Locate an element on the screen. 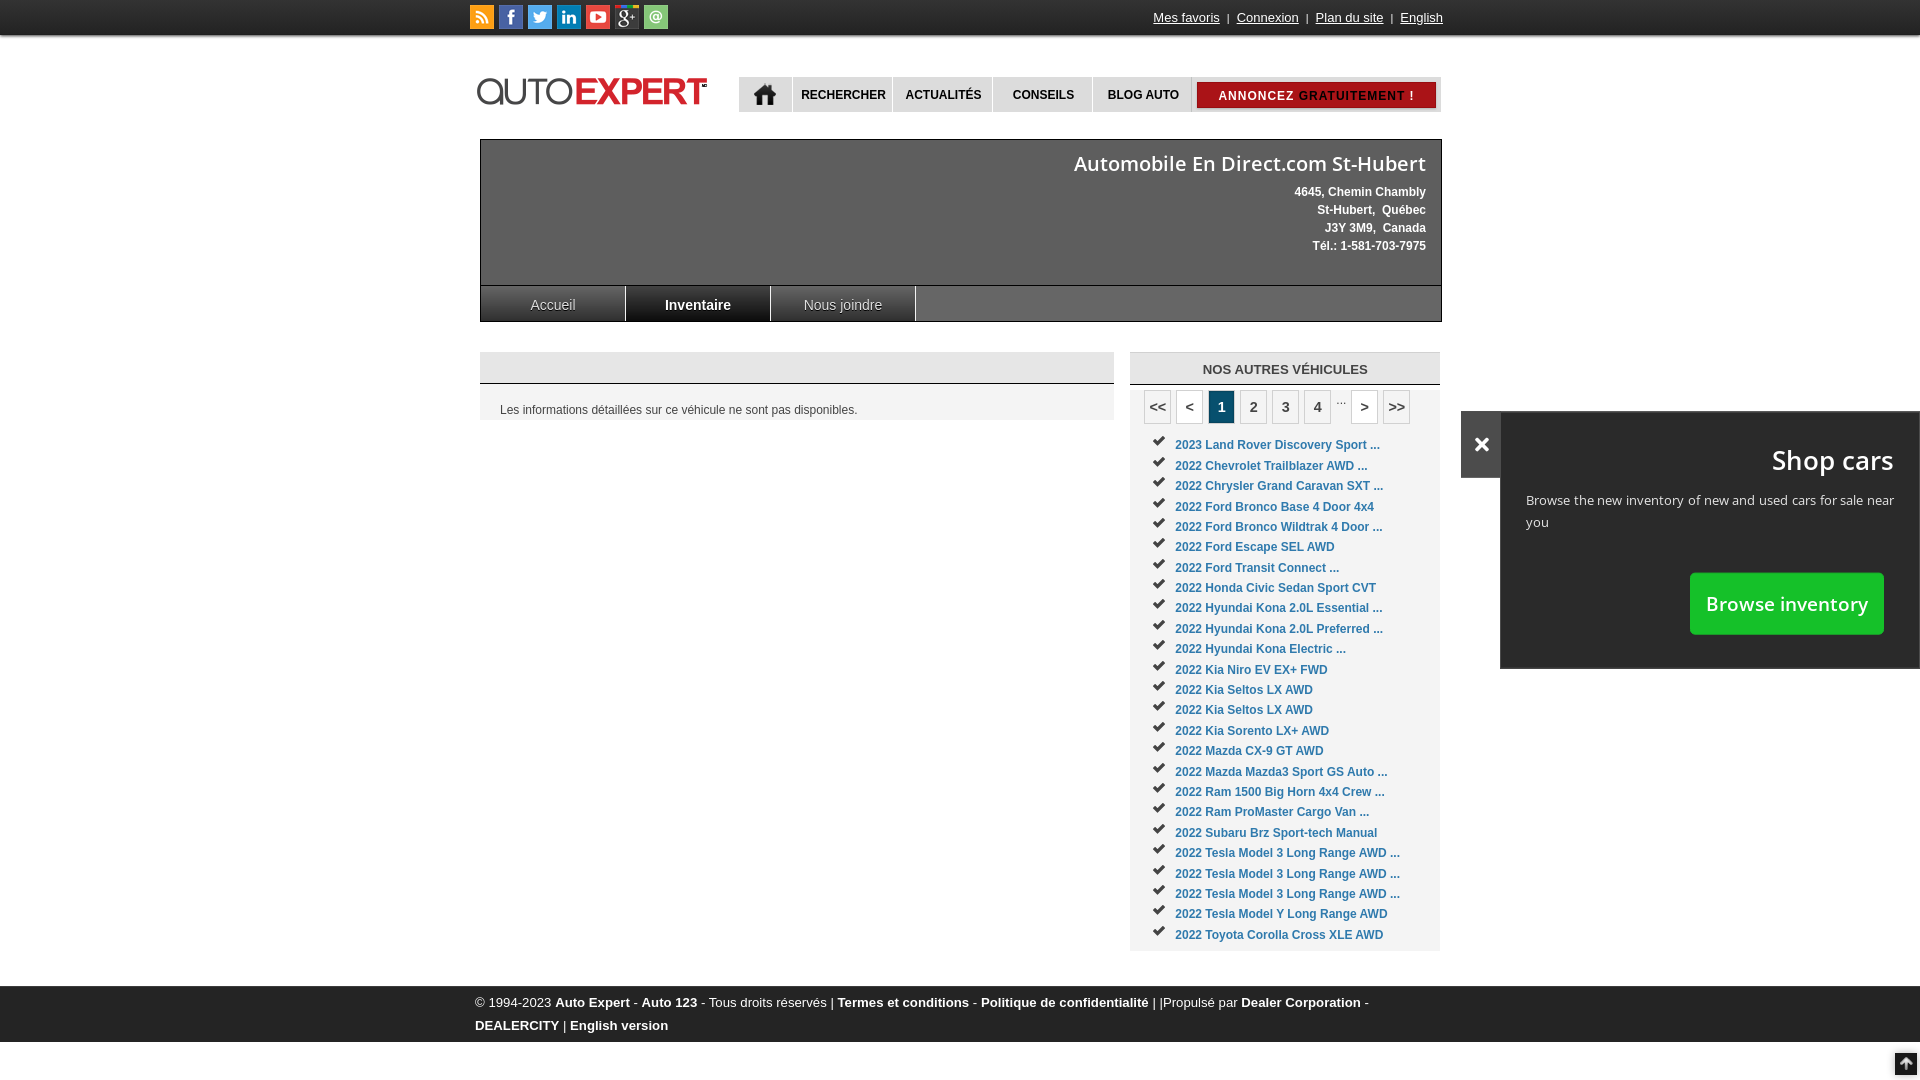  Browse inventory is located at coordinates (1787, 603).